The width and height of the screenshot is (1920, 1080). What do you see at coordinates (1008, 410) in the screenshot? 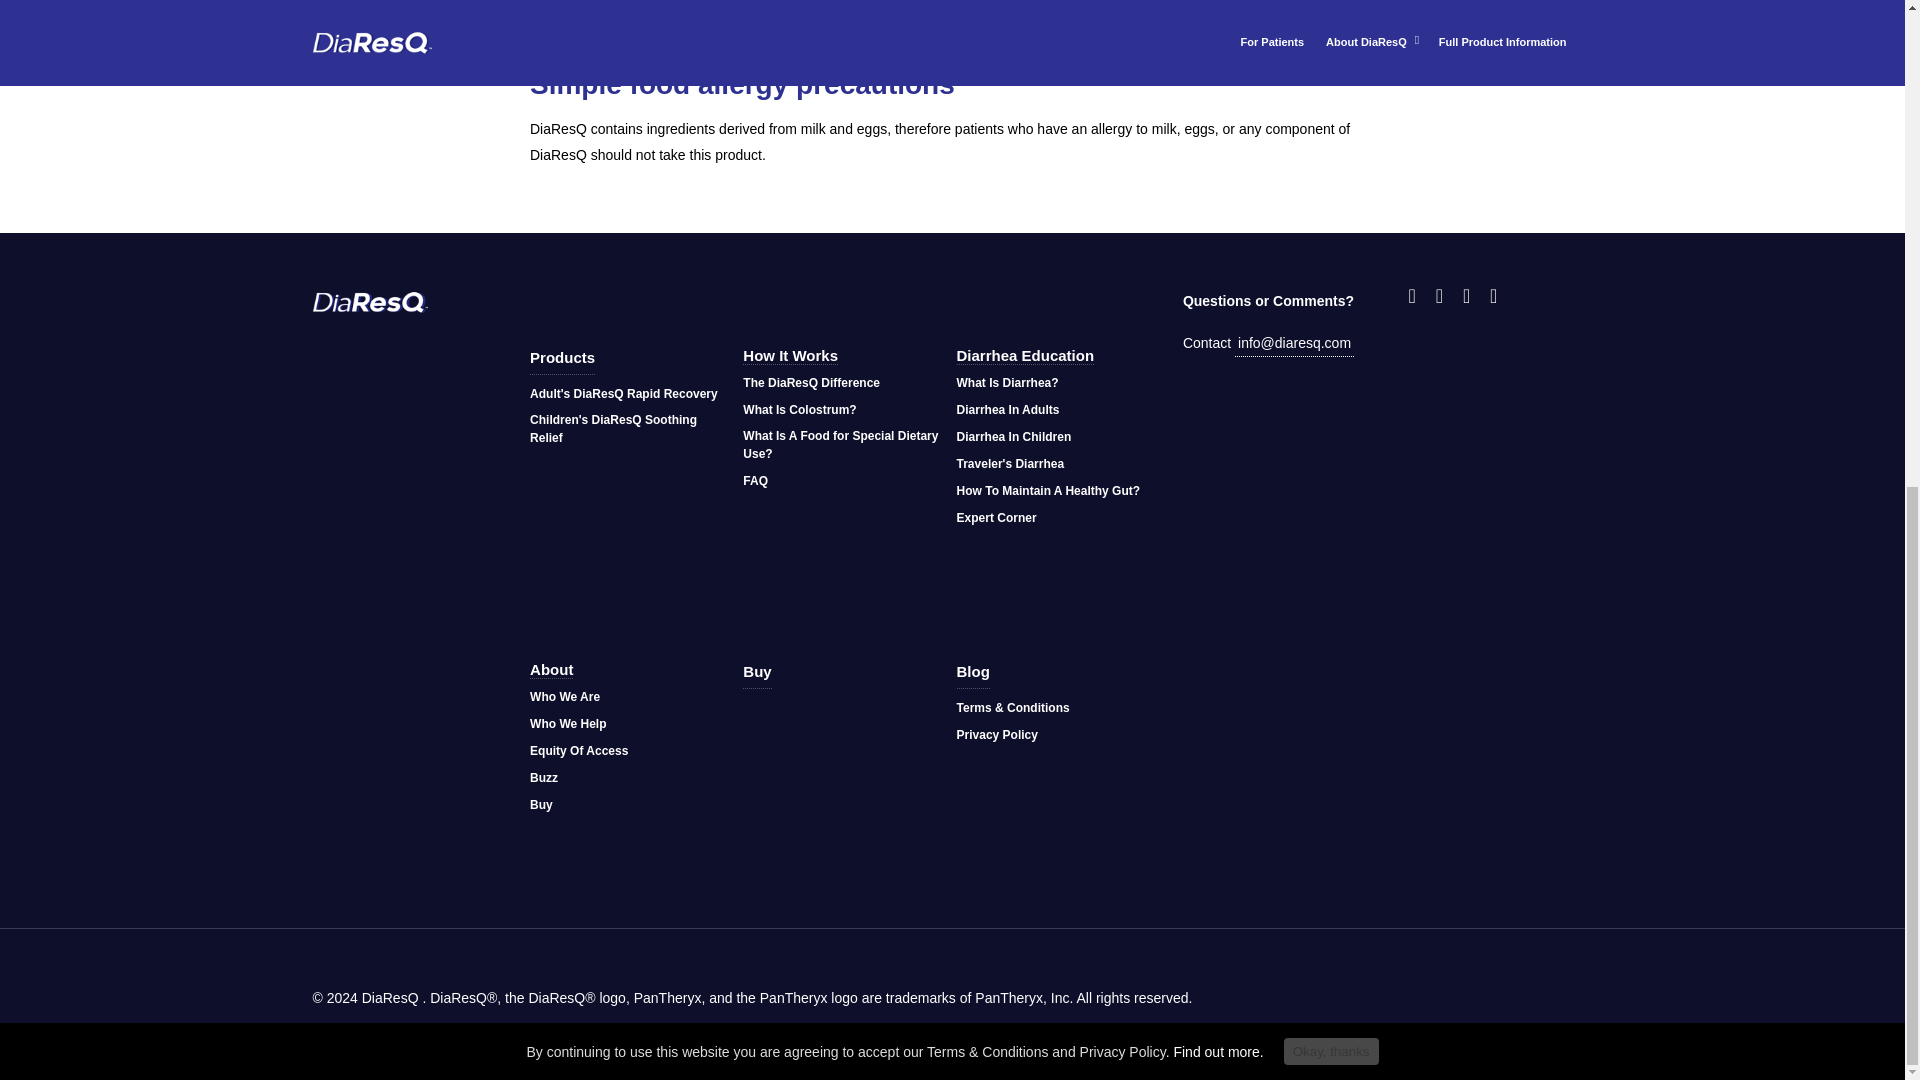
I see `Diarrhea In Adults` at bounding box center [1008, 410].